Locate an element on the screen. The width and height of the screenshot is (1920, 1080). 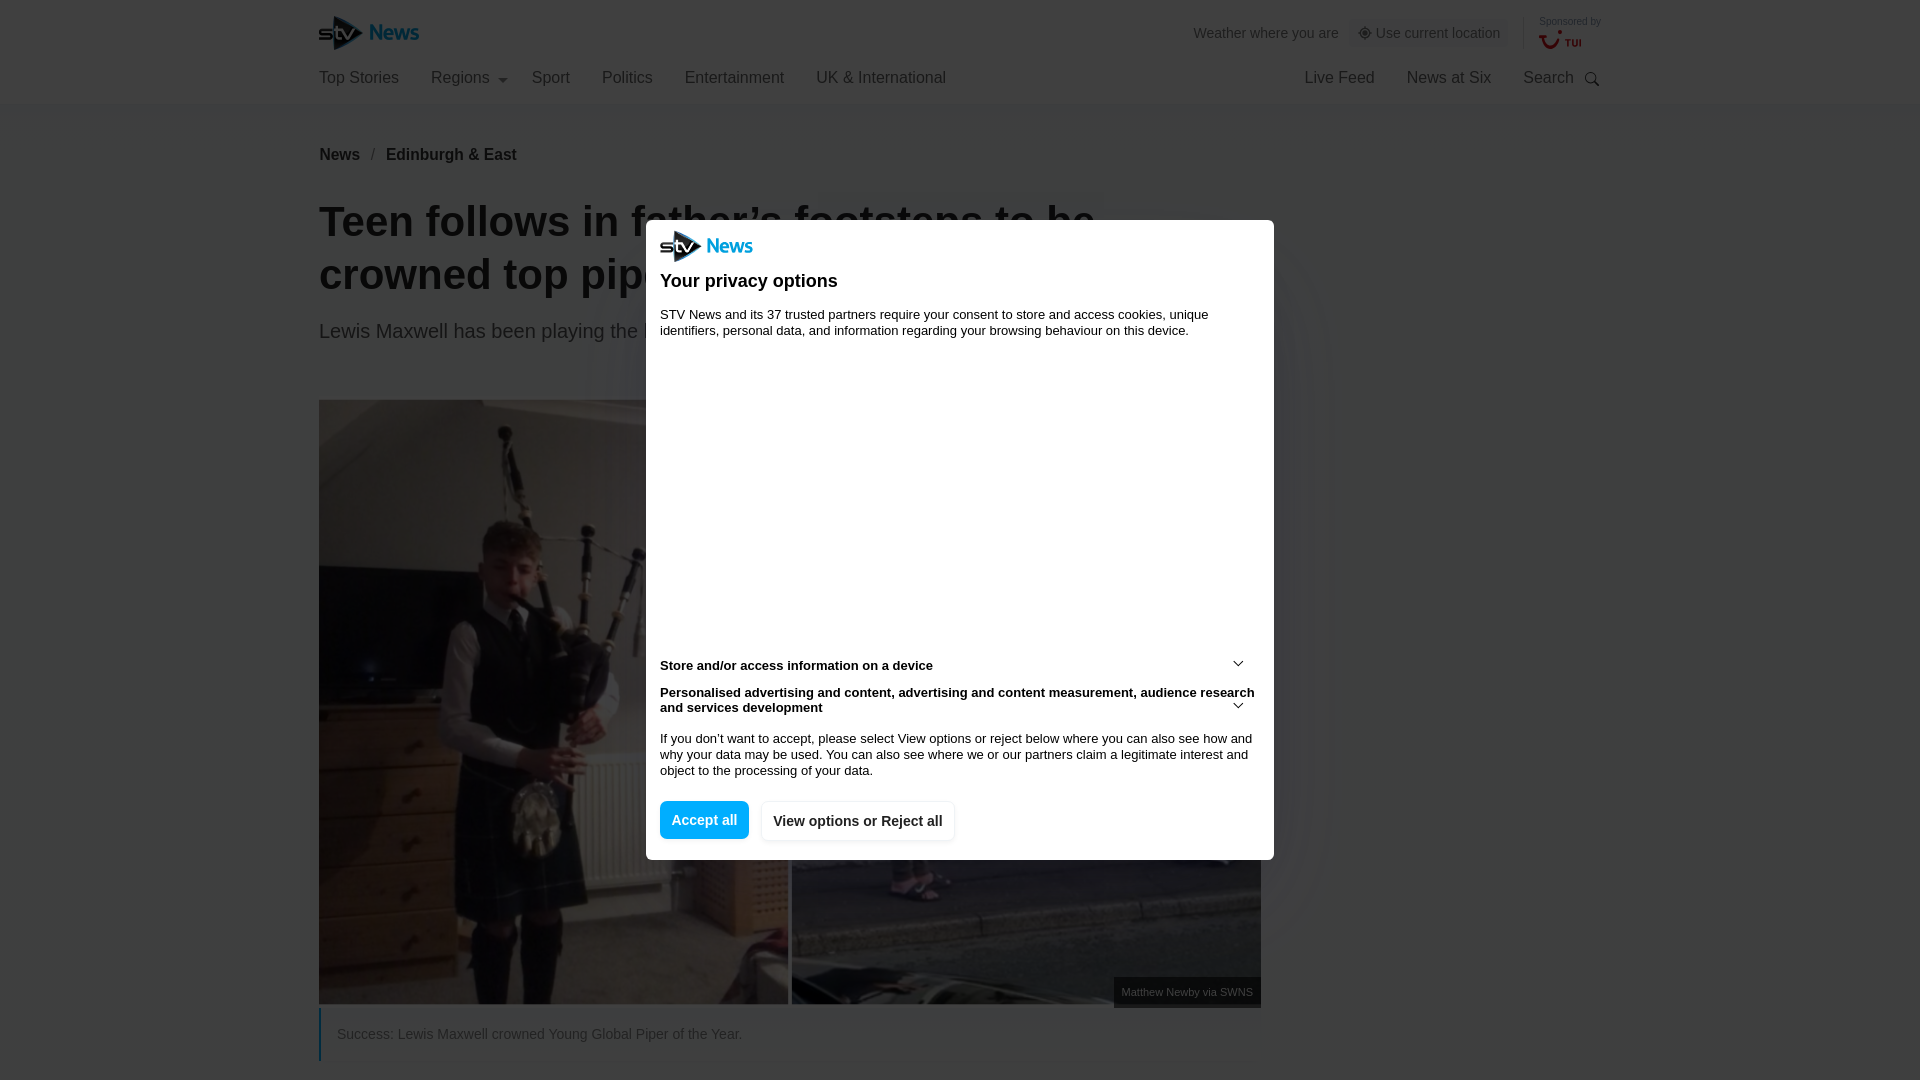
Search is located at coordinates (1592, 78).